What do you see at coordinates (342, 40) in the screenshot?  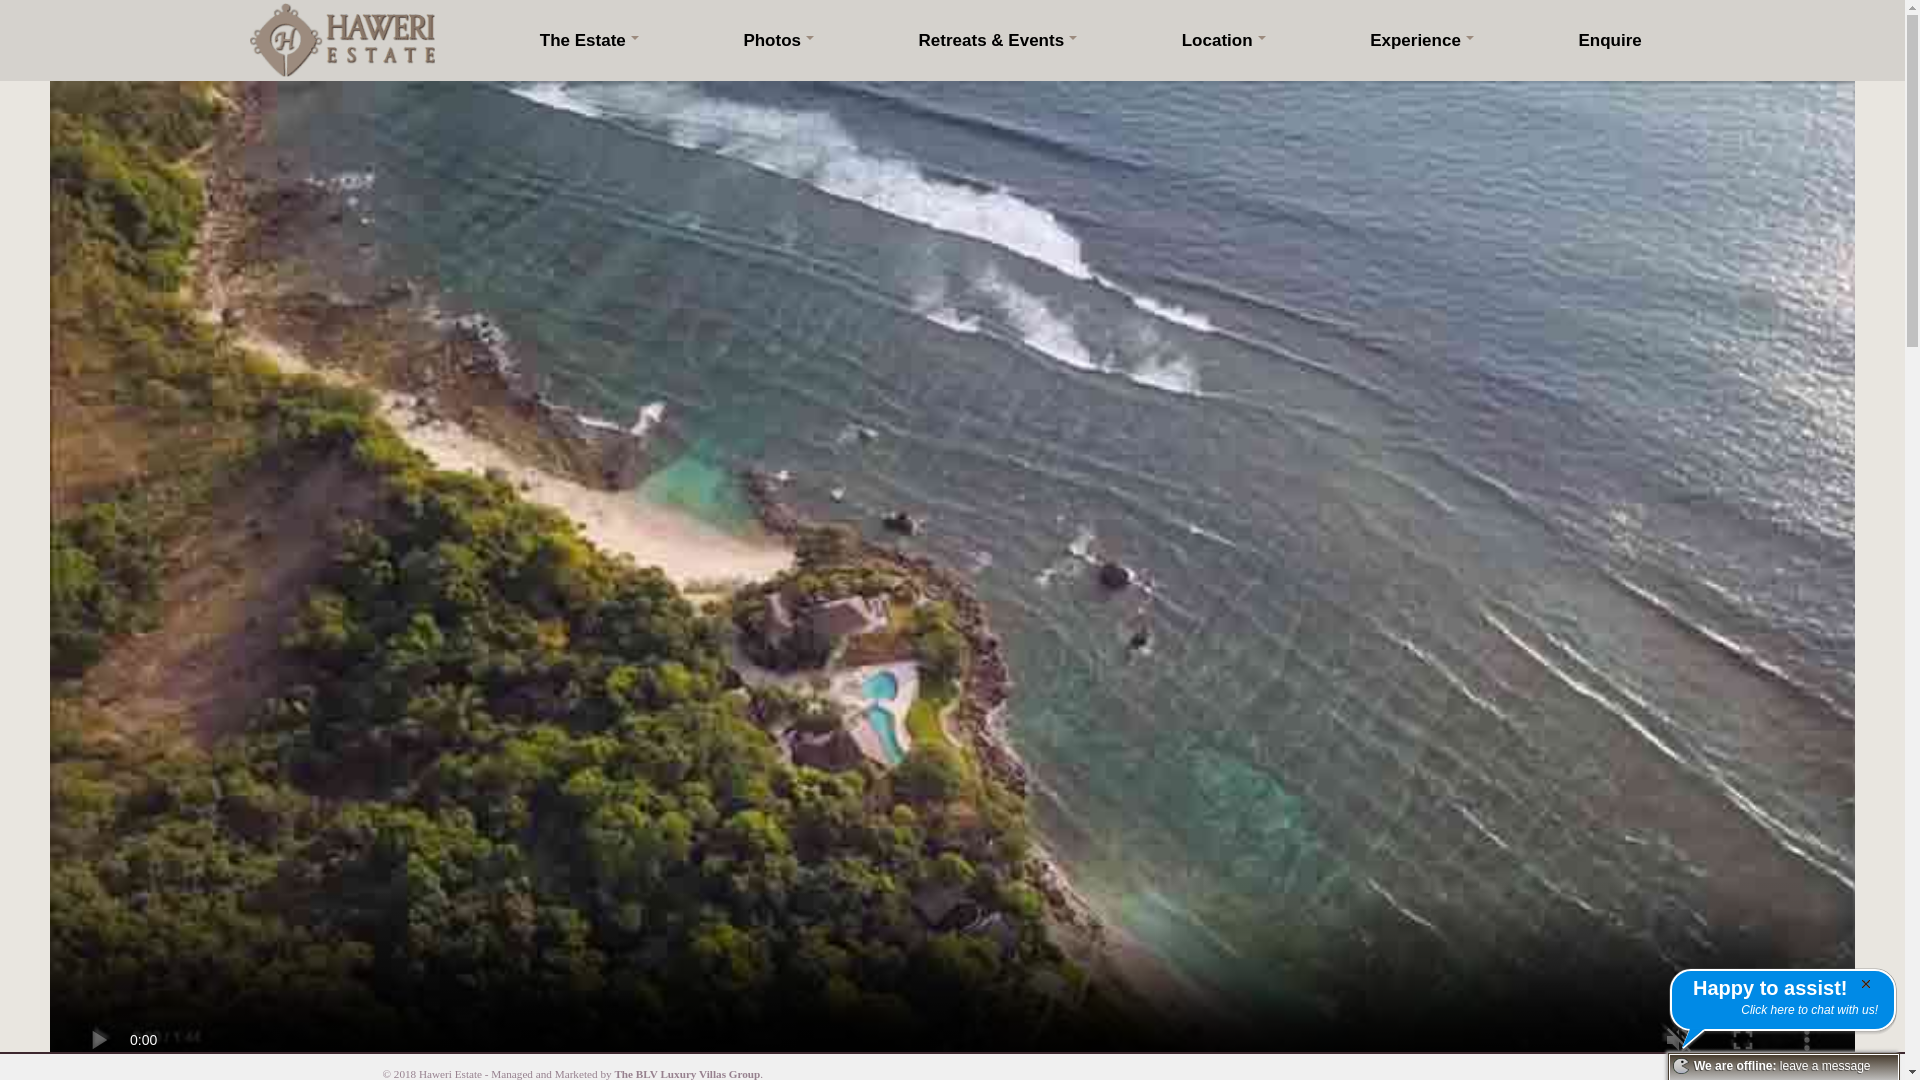 I see `Home` at bounding box center [342, 40].